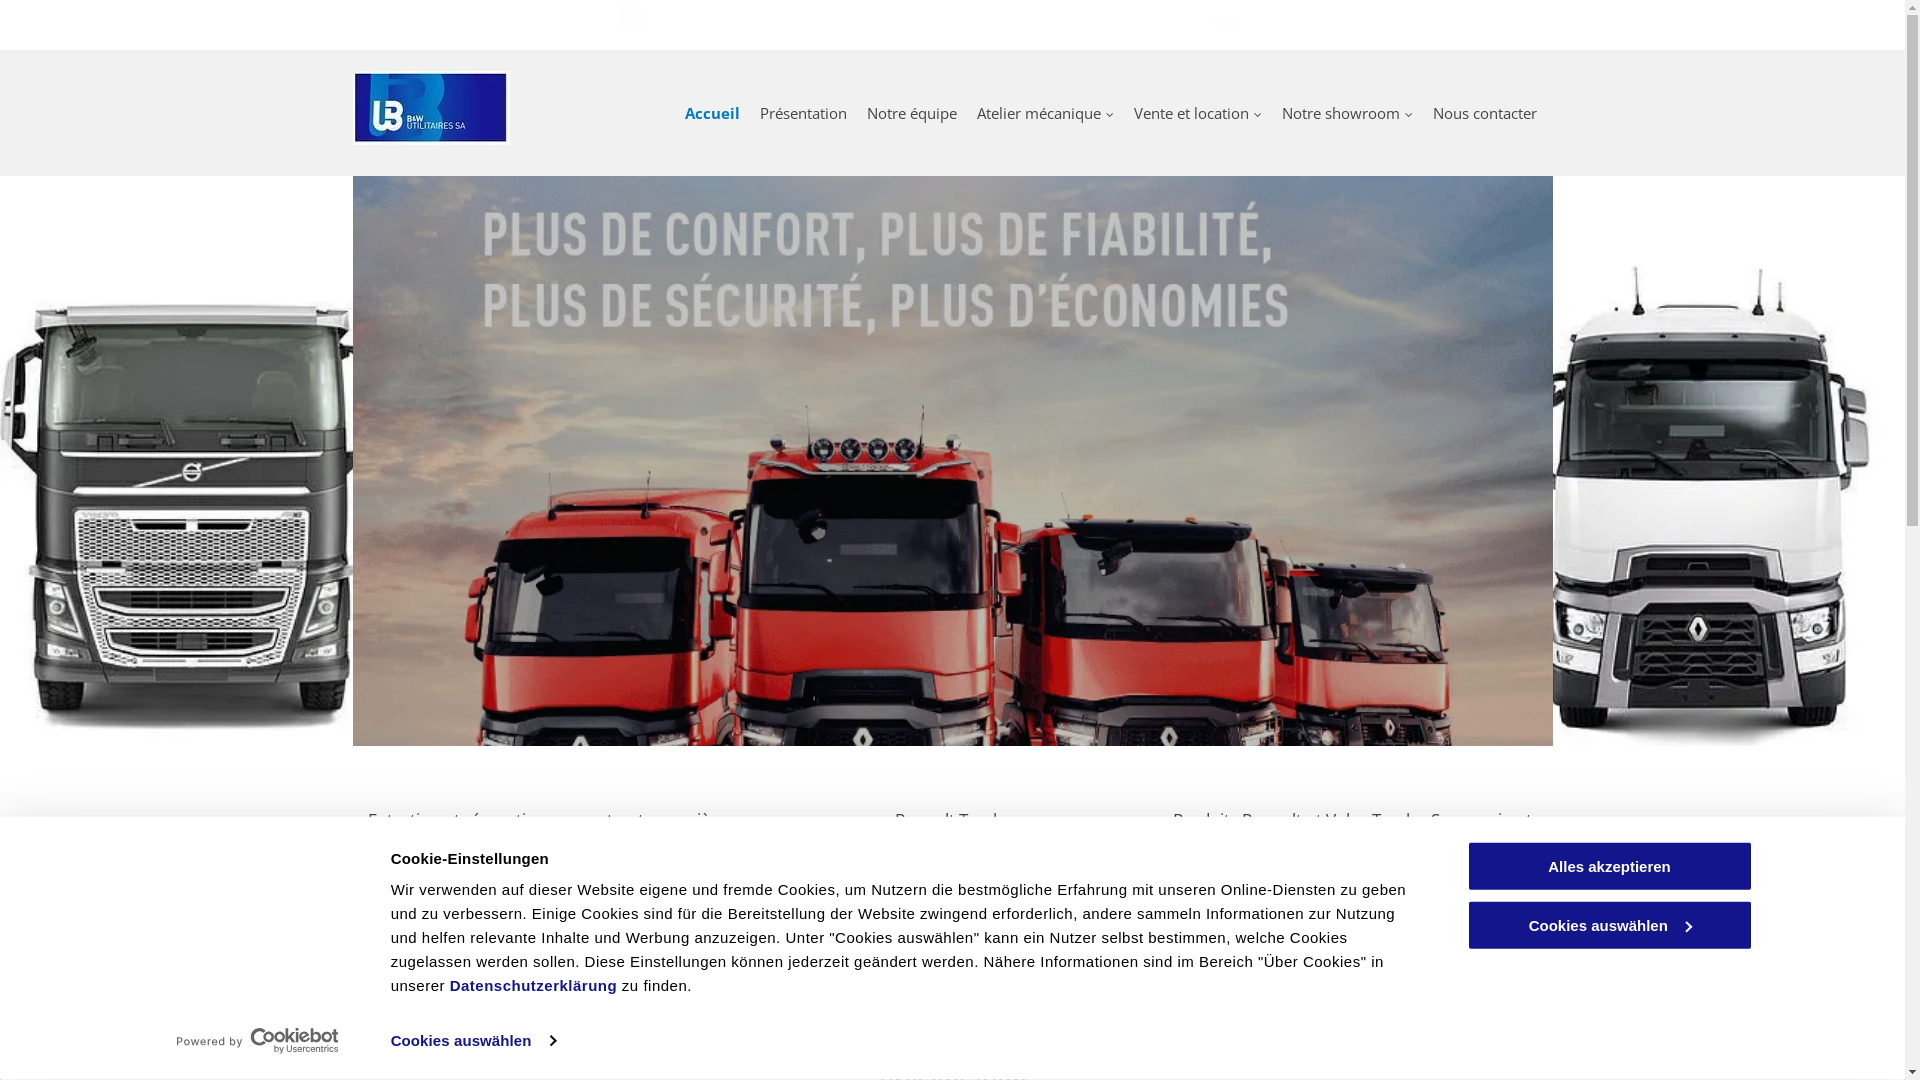 The height and width of the screenshot is (1080, 1920). I want to click on Vente et location, so click(1198, 113).